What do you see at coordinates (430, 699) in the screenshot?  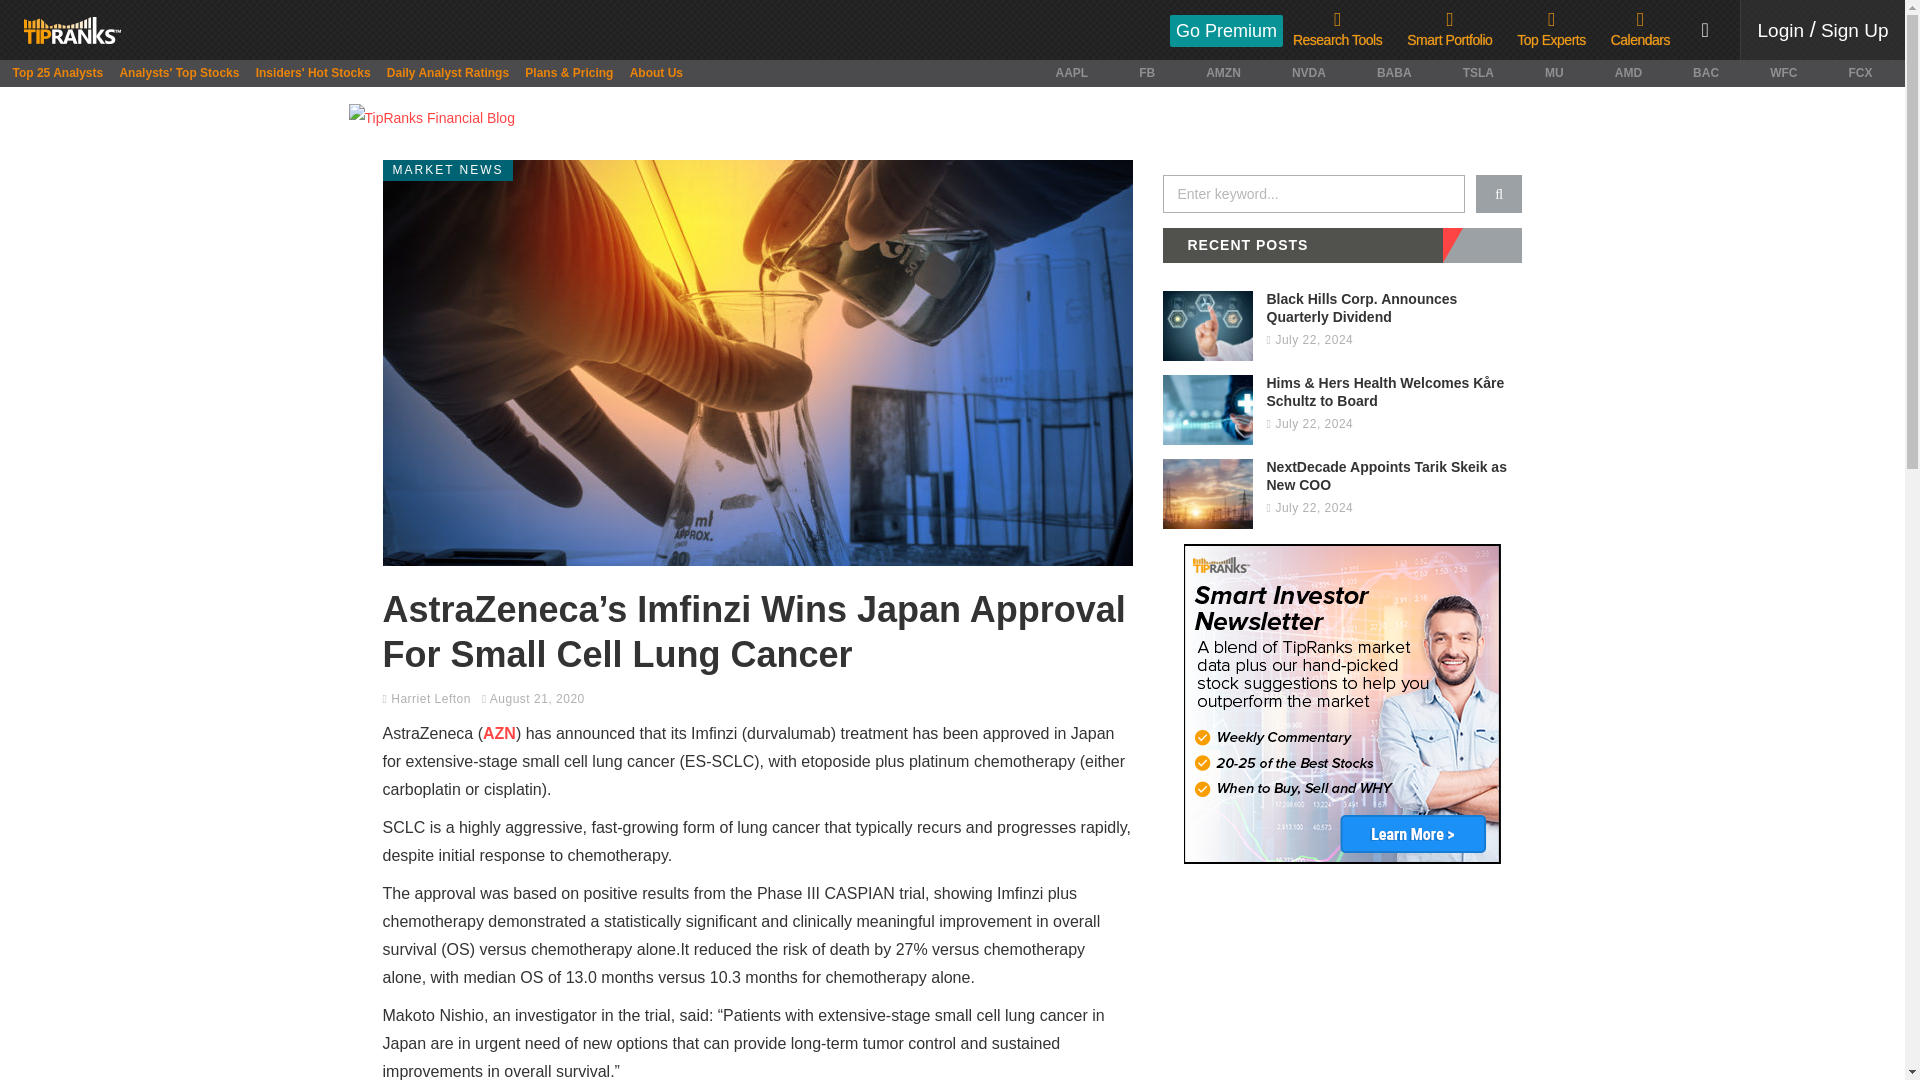 I see `Posts by Harriet Lefton` at bounding box center [430, 699].